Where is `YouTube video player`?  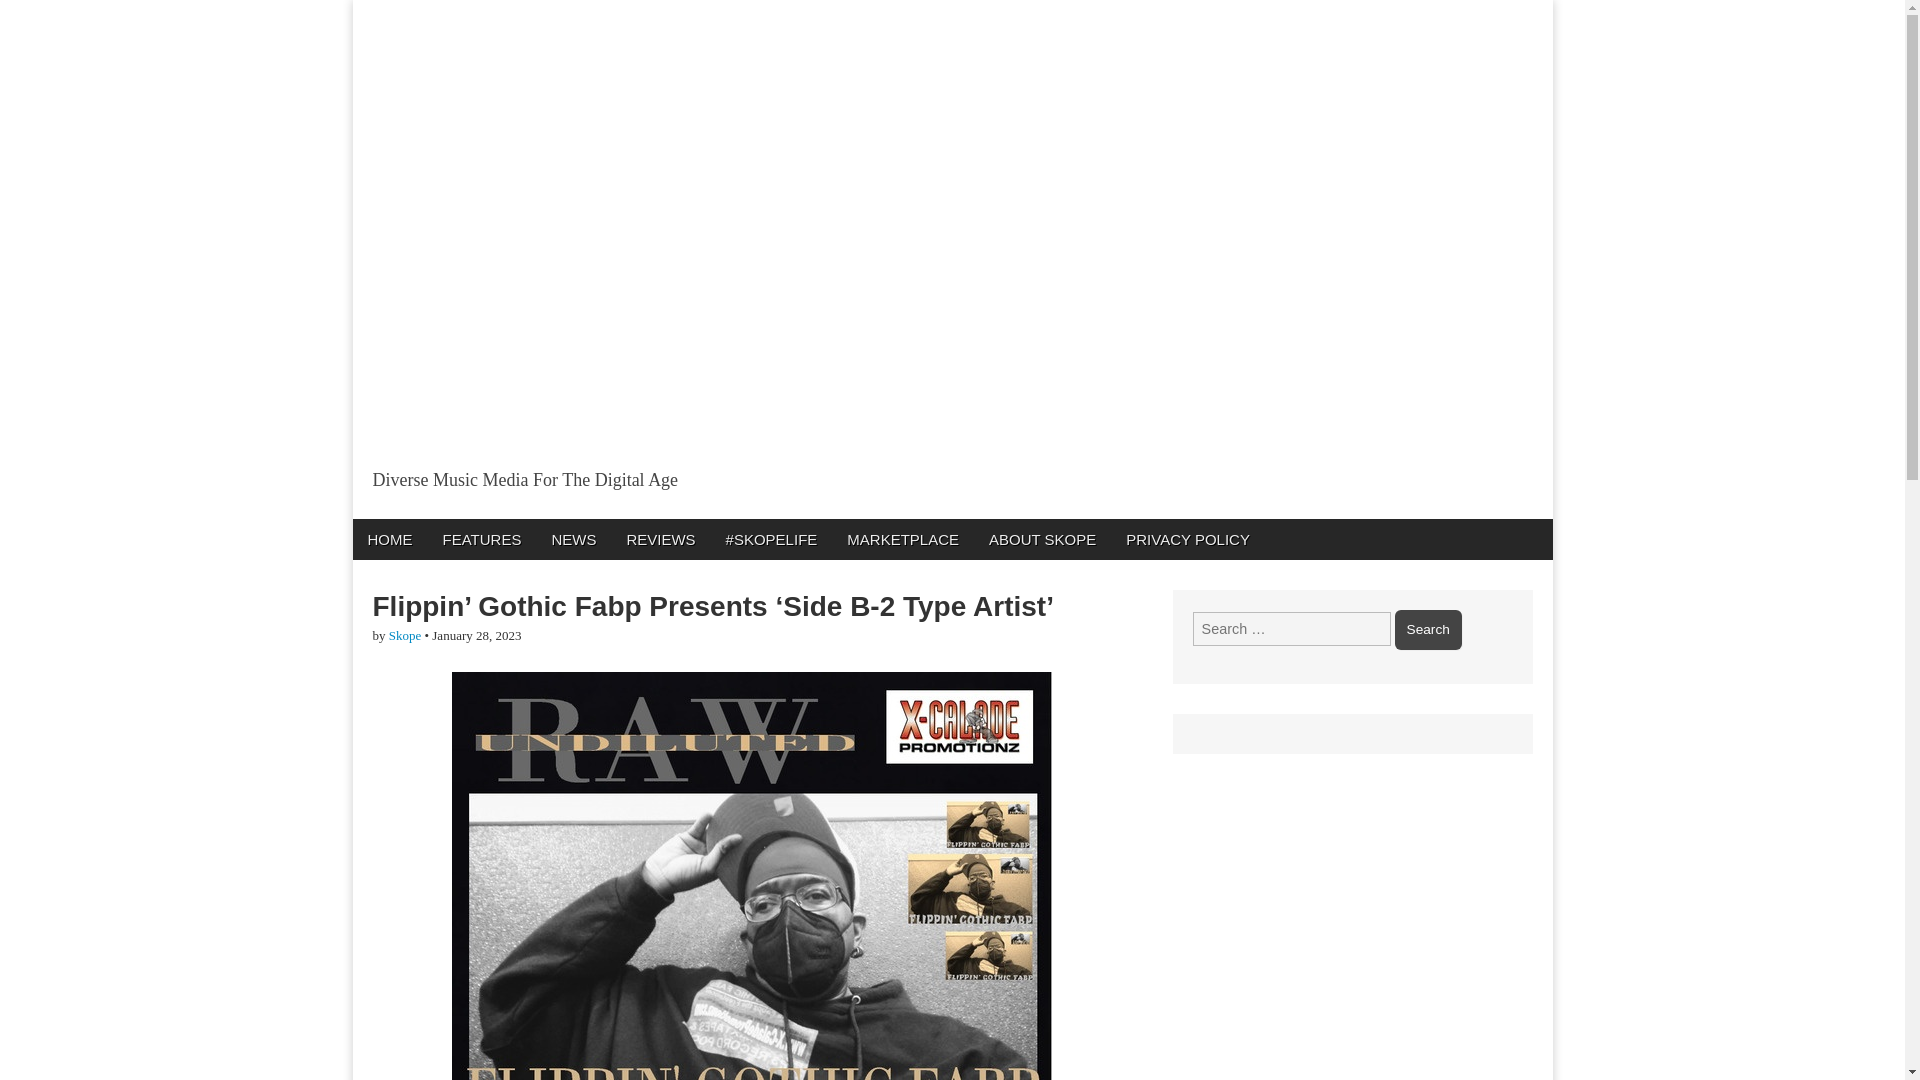 YouTube video player is located at coordinates (632, 295).